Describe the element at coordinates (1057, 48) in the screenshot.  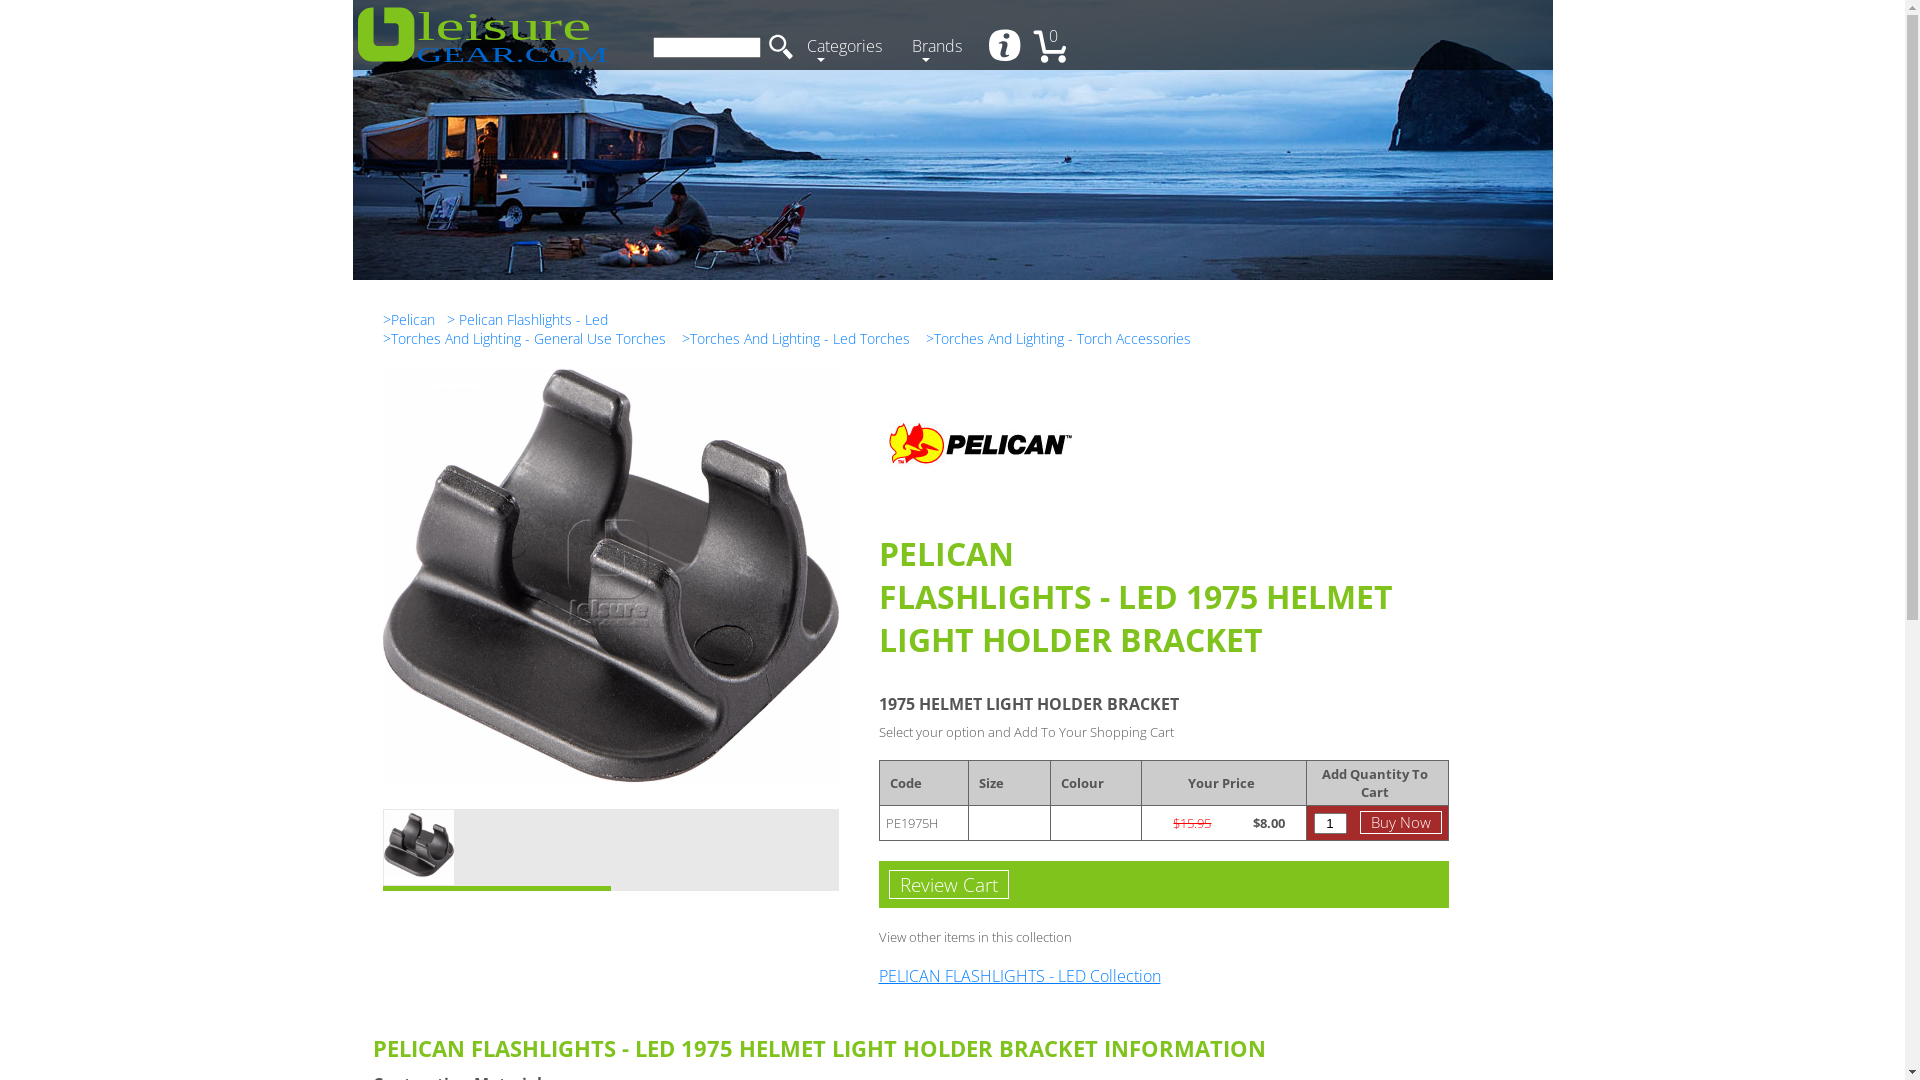
I see `0` at that location.